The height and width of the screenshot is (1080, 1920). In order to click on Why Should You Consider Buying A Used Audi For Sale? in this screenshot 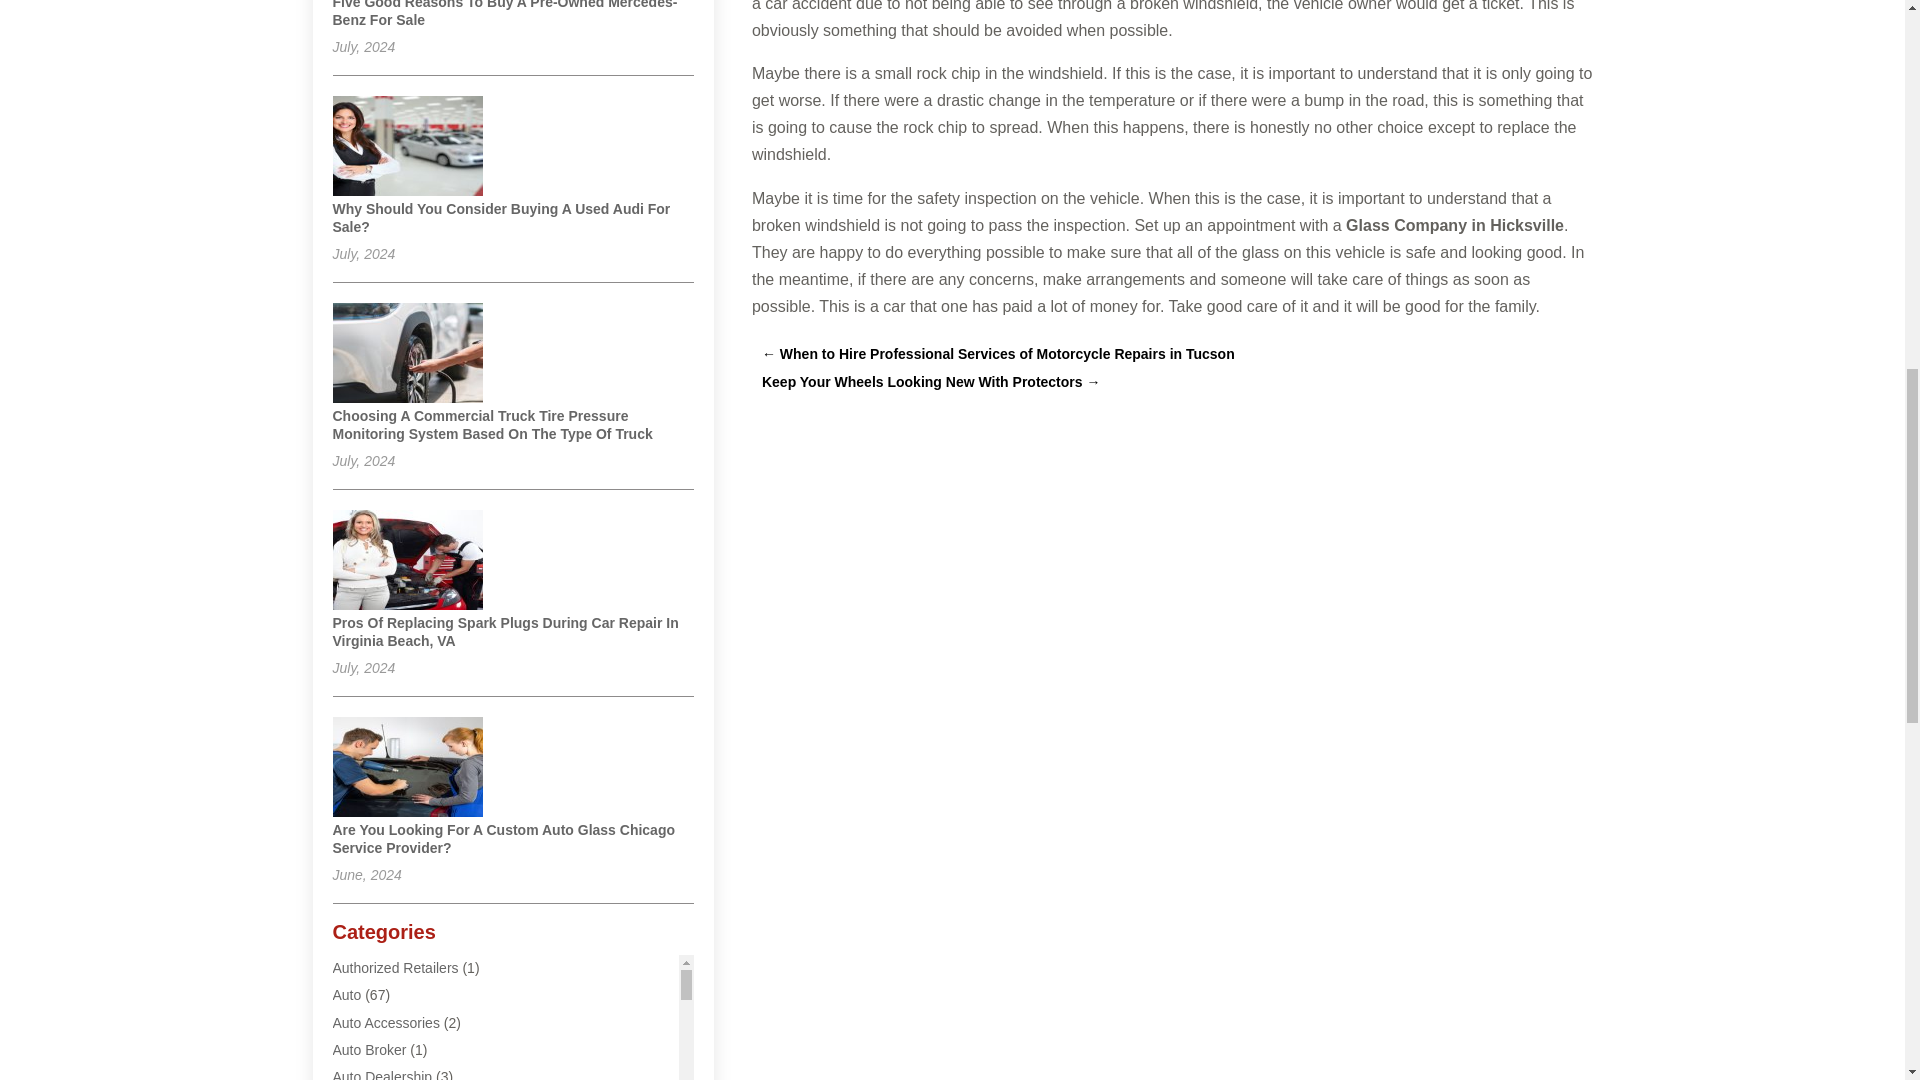, I will do `click(501, 218)`.